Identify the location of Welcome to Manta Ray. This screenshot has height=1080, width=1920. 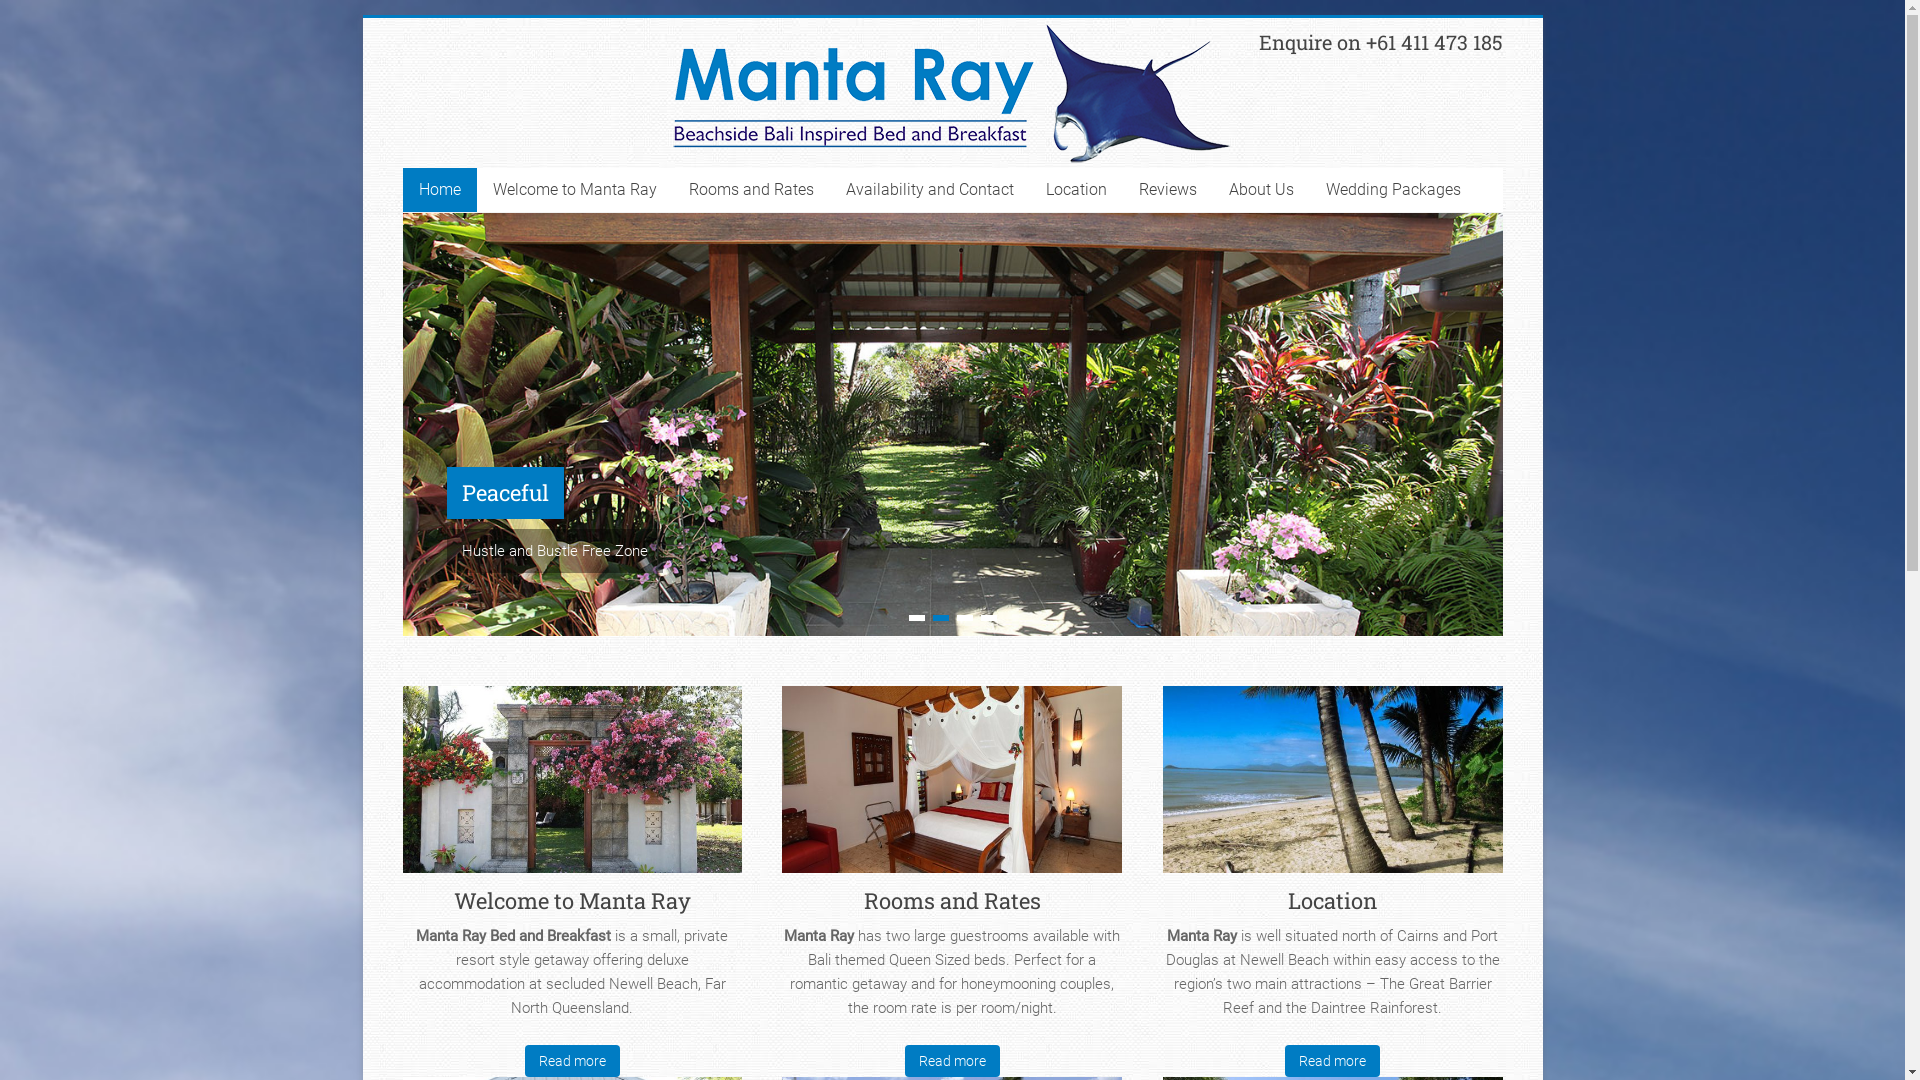
(572, 787).